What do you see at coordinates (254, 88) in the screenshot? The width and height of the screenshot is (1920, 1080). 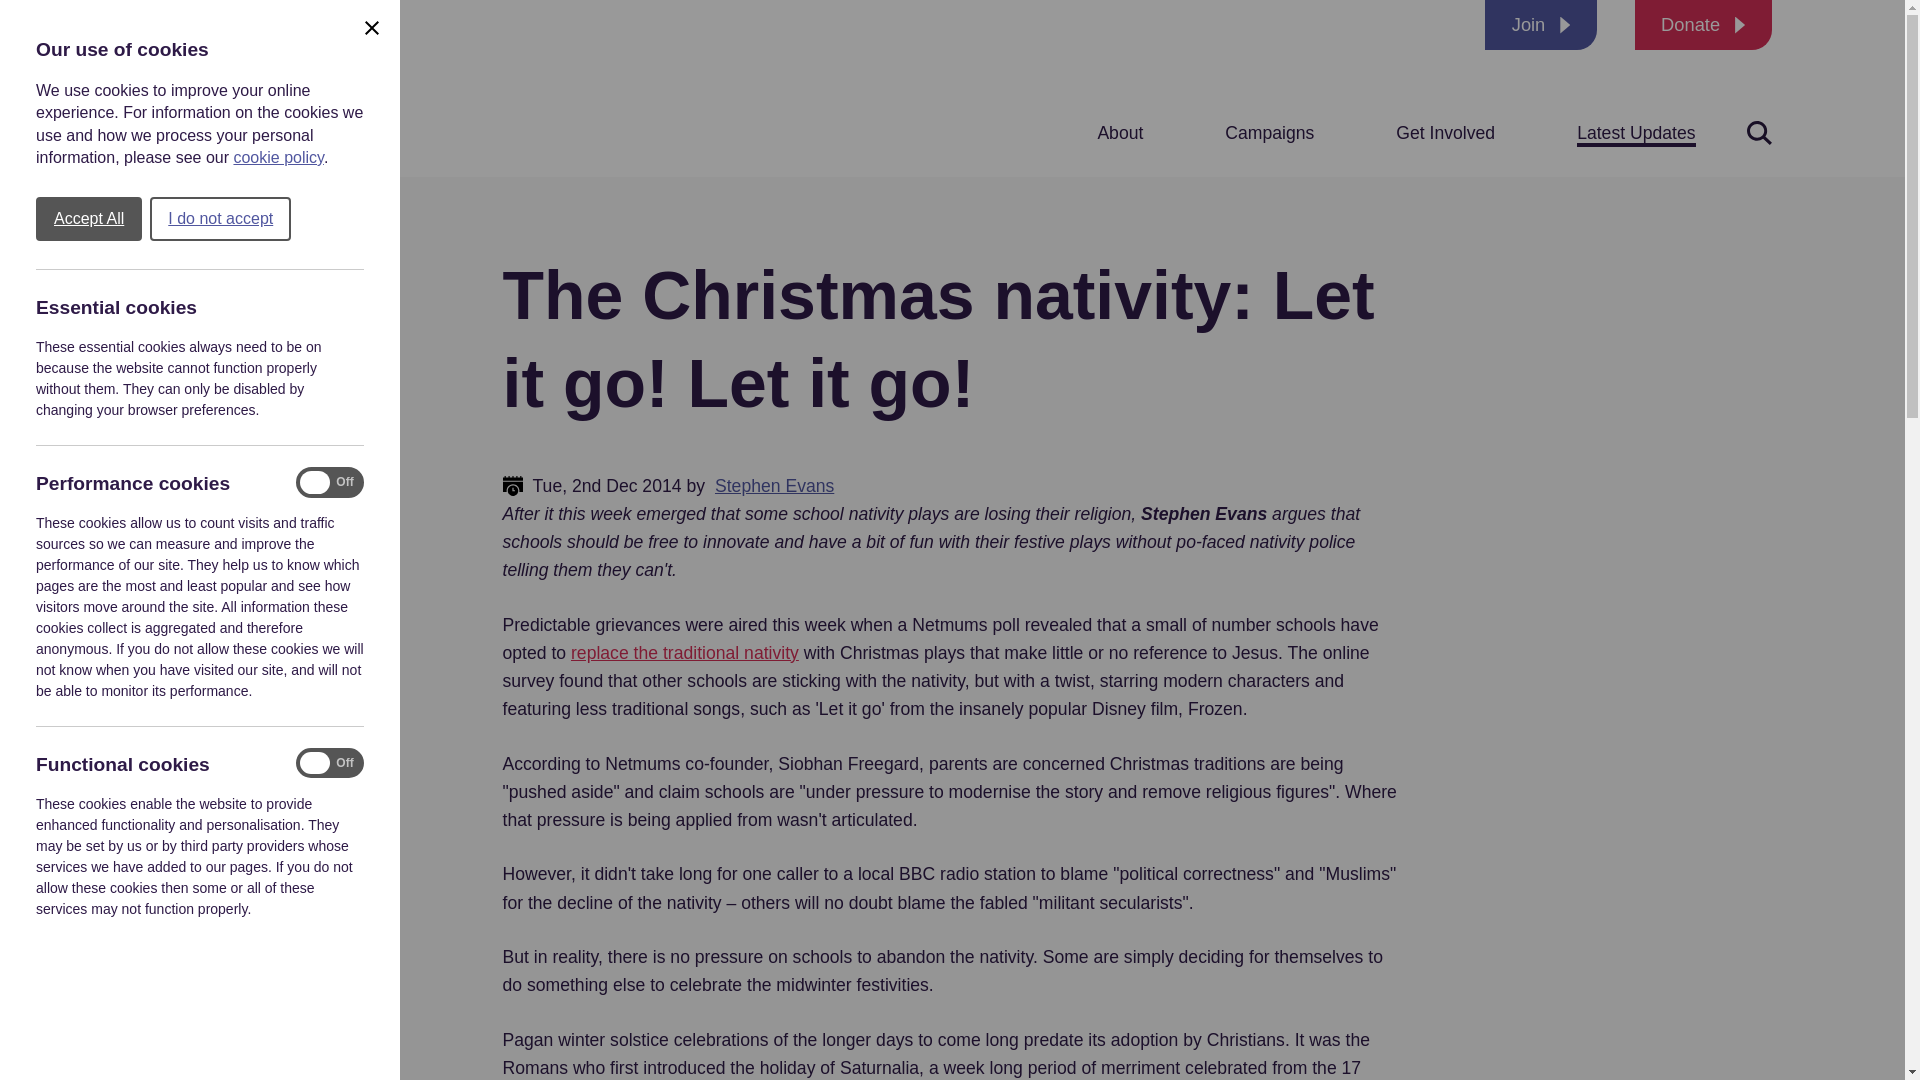 I see `Logo` at bounding box center [254, 88].